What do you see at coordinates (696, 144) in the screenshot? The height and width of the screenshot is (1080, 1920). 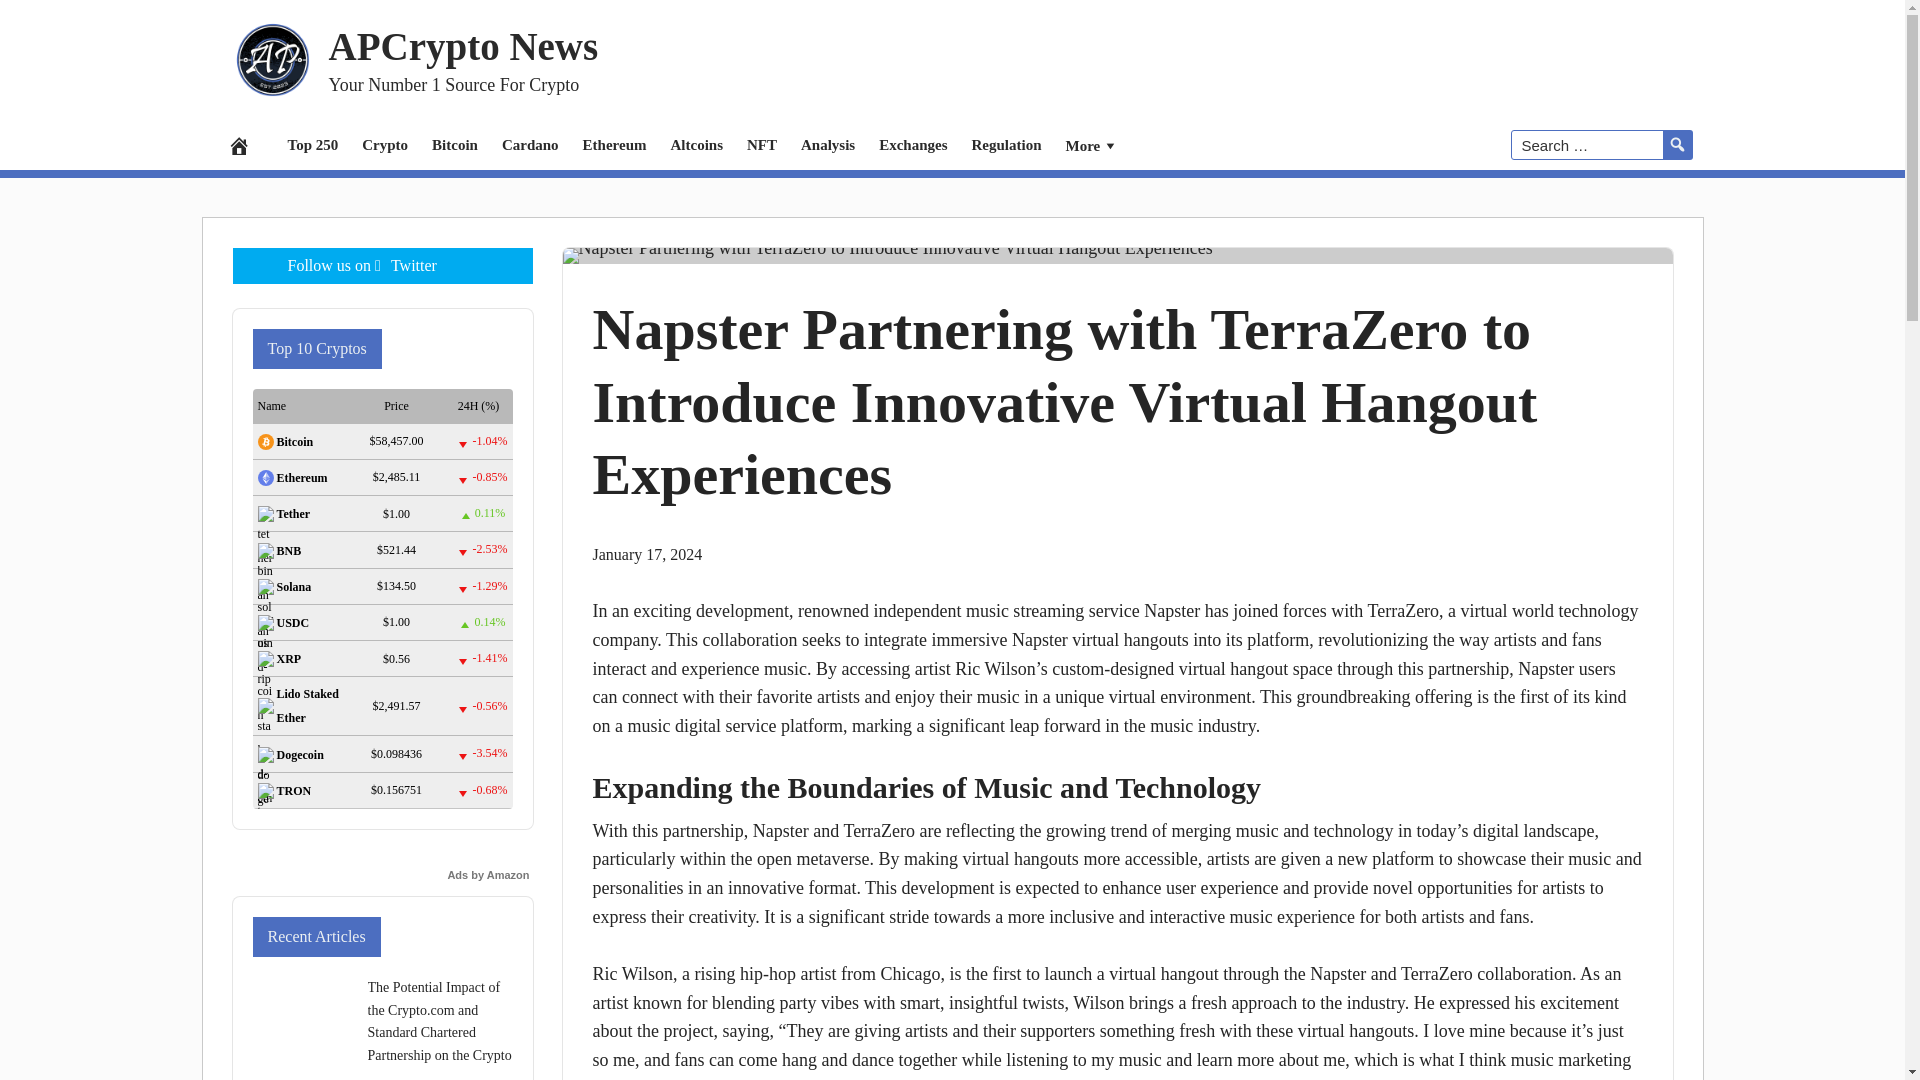 I see `Altcoins` at bounding box center [696, 144].